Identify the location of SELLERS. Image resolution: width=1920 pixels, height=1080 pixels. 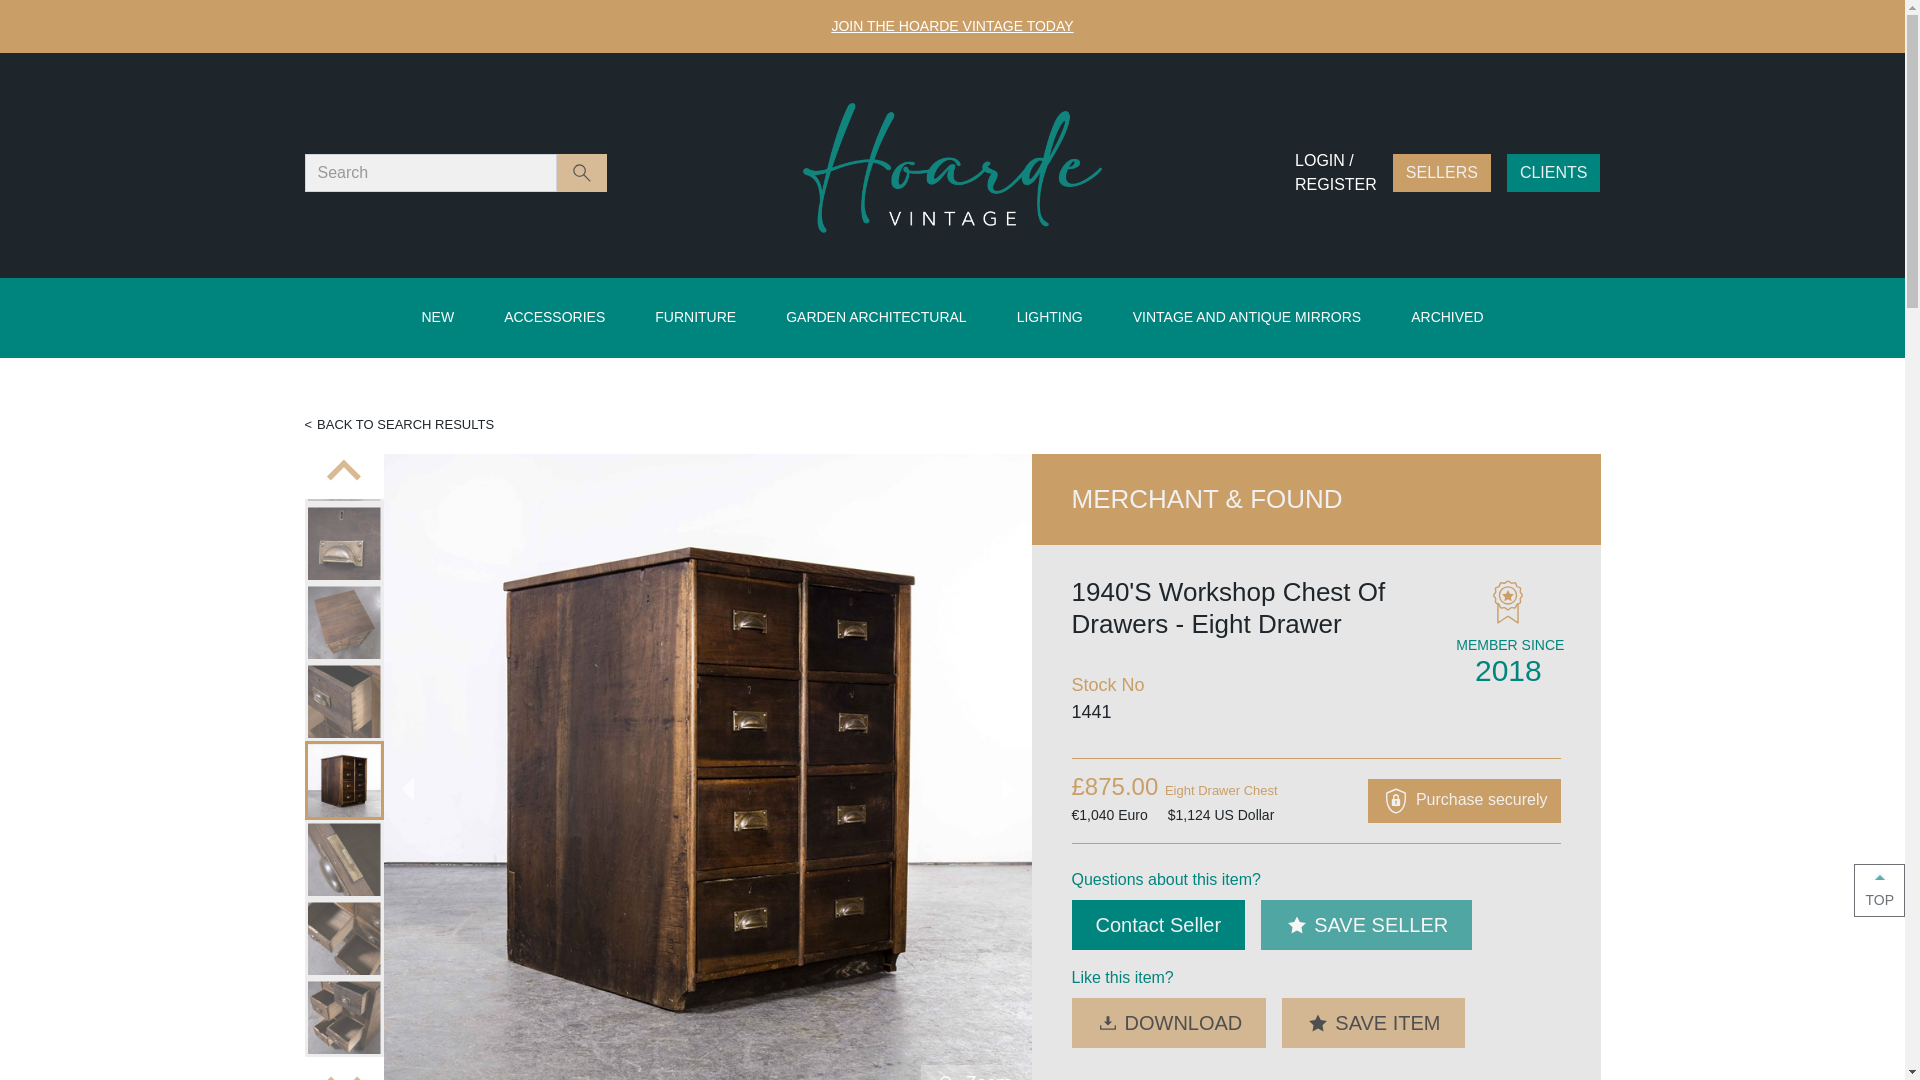
(1442, 173).